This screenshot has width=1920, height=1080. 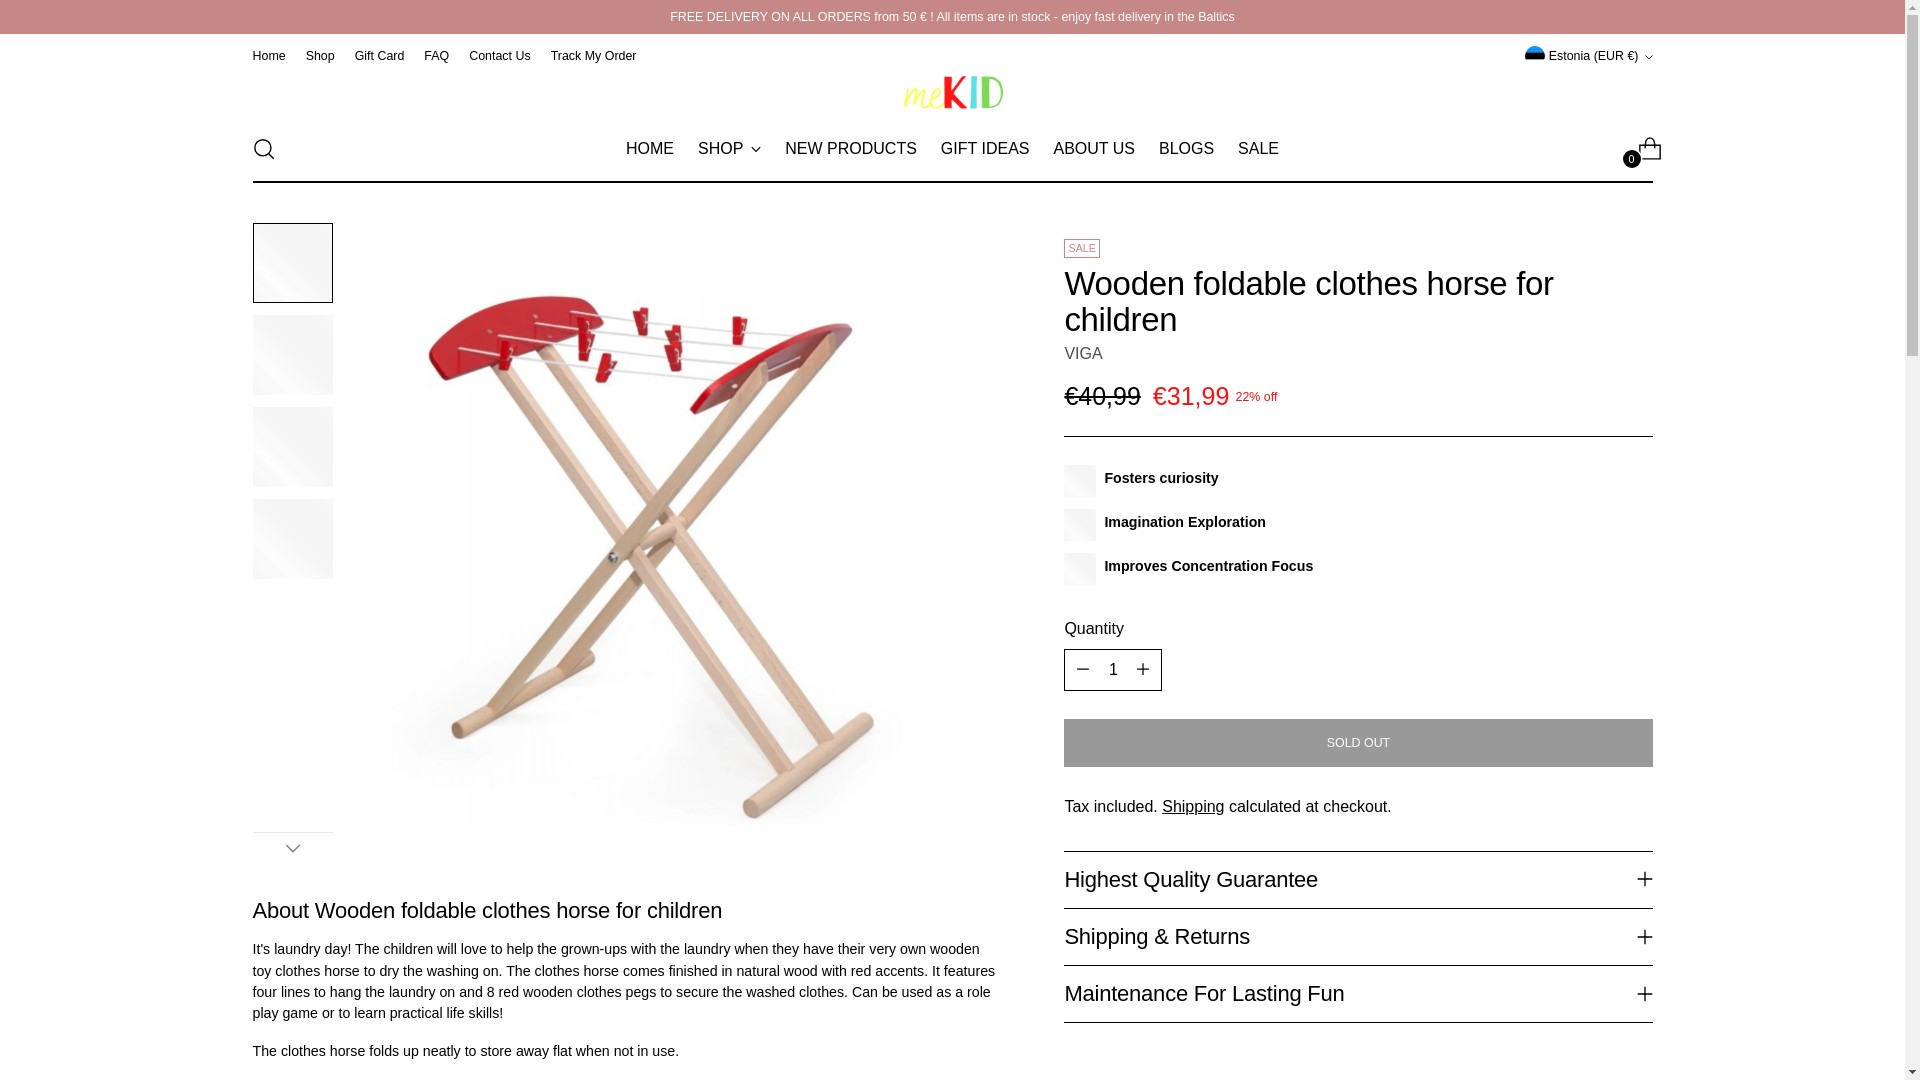 I want to click on Shop, so click(x=436, y=55).